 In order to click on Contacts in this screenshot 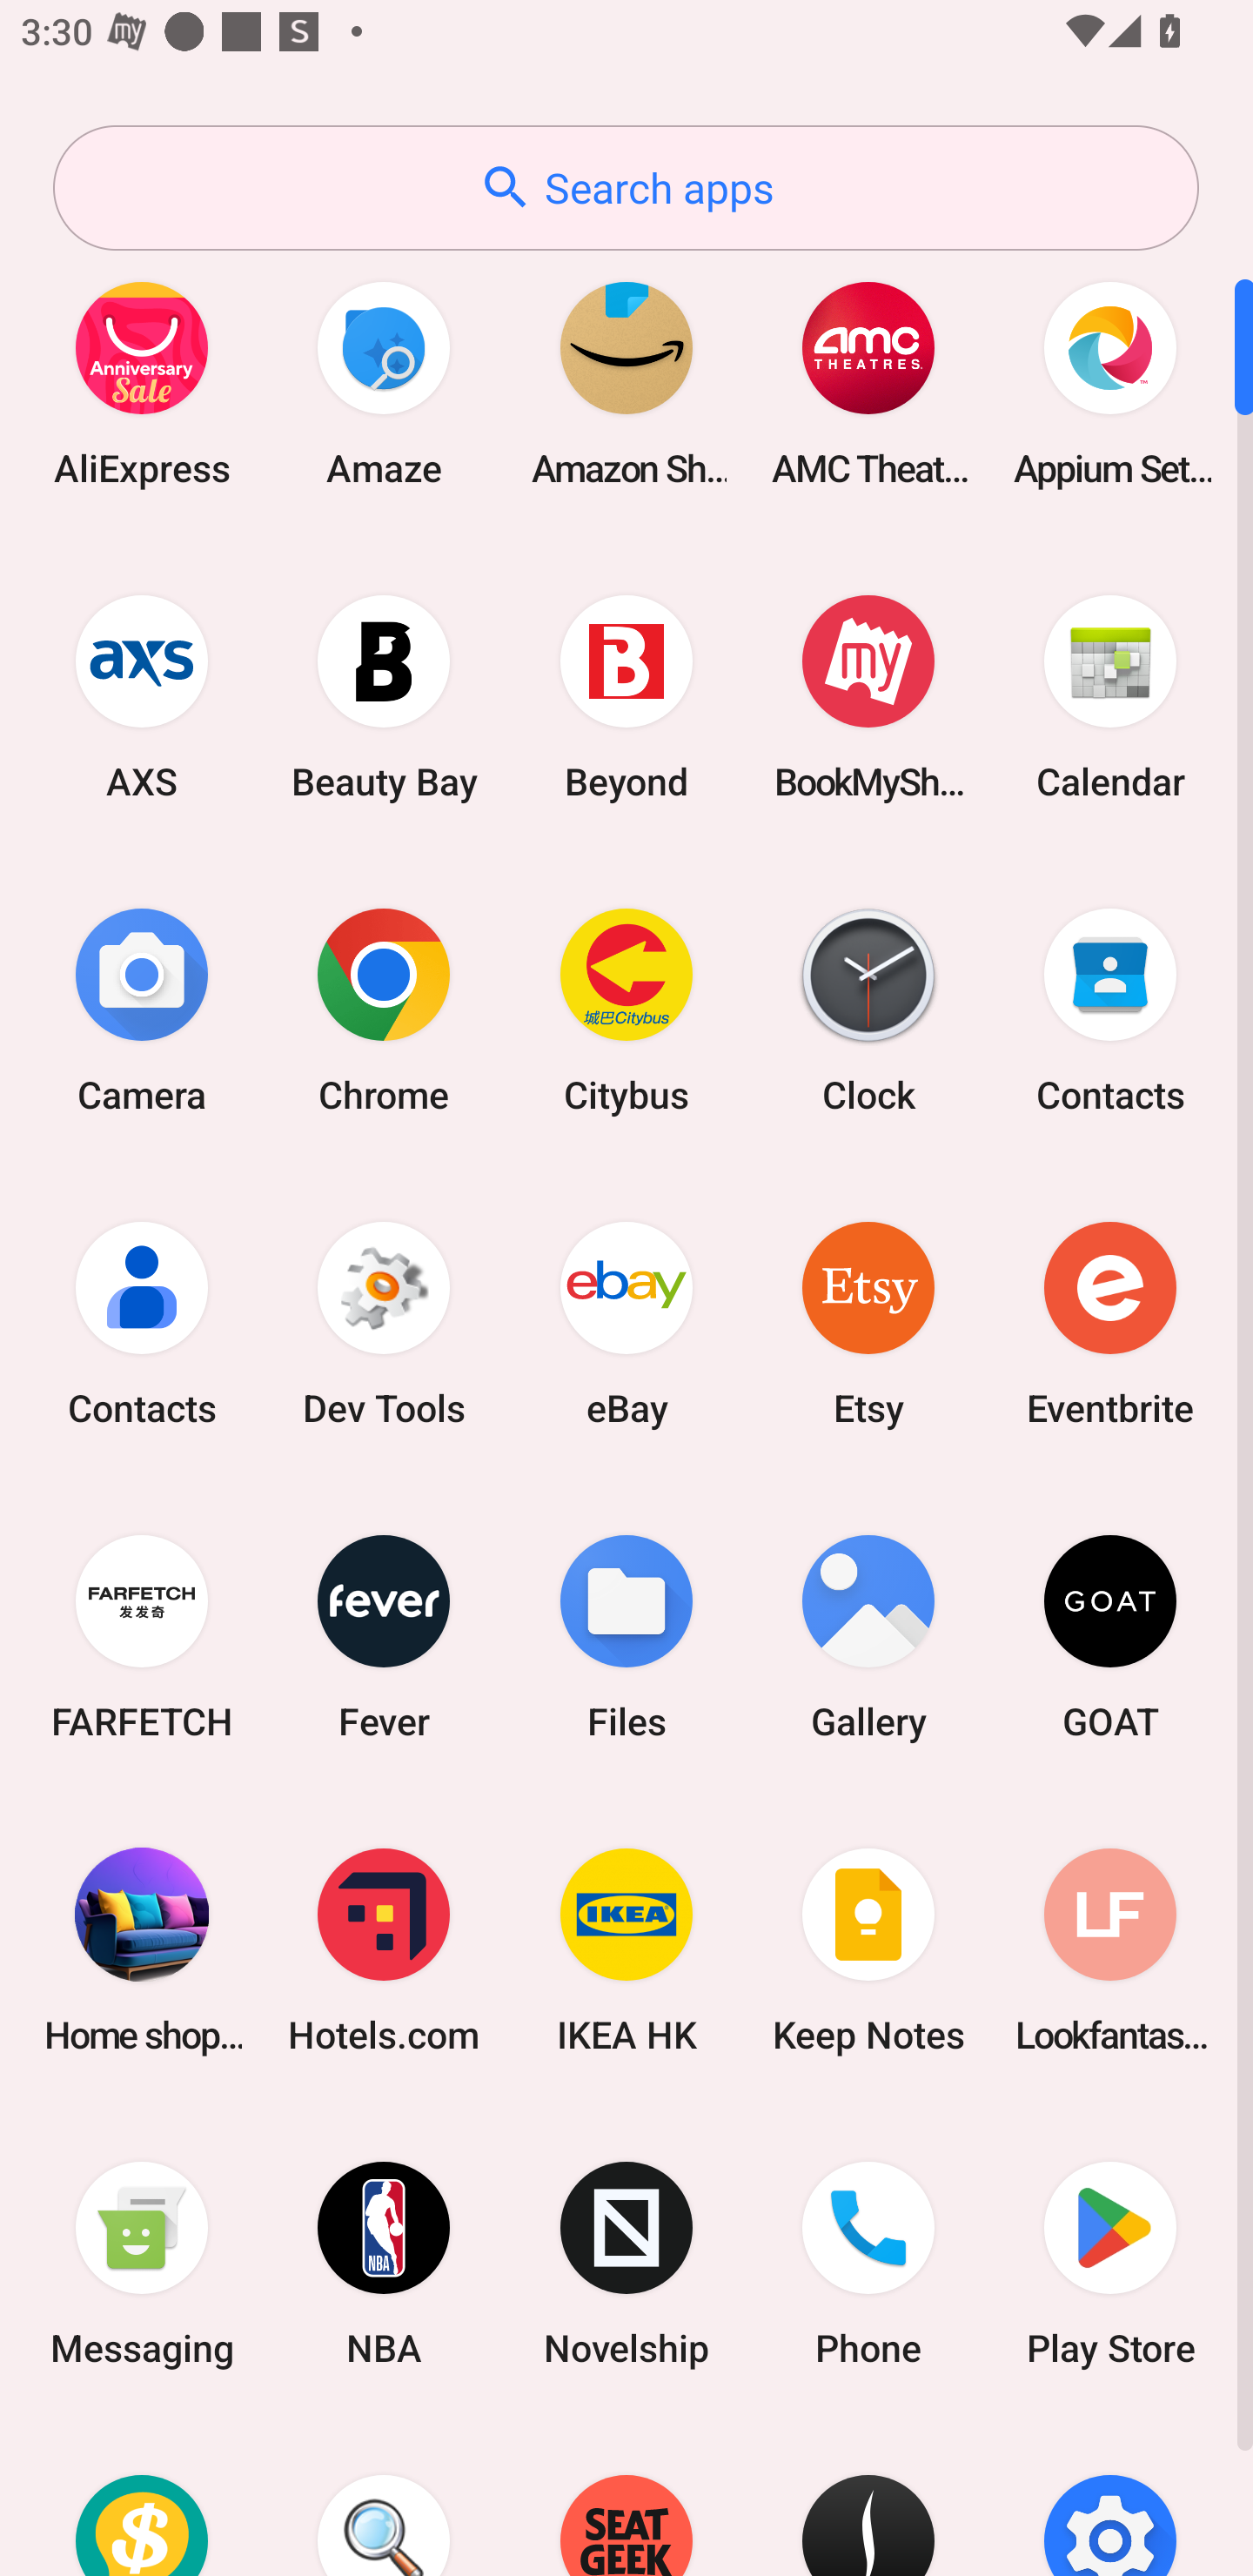, I will do `click(1110, 1010)`.